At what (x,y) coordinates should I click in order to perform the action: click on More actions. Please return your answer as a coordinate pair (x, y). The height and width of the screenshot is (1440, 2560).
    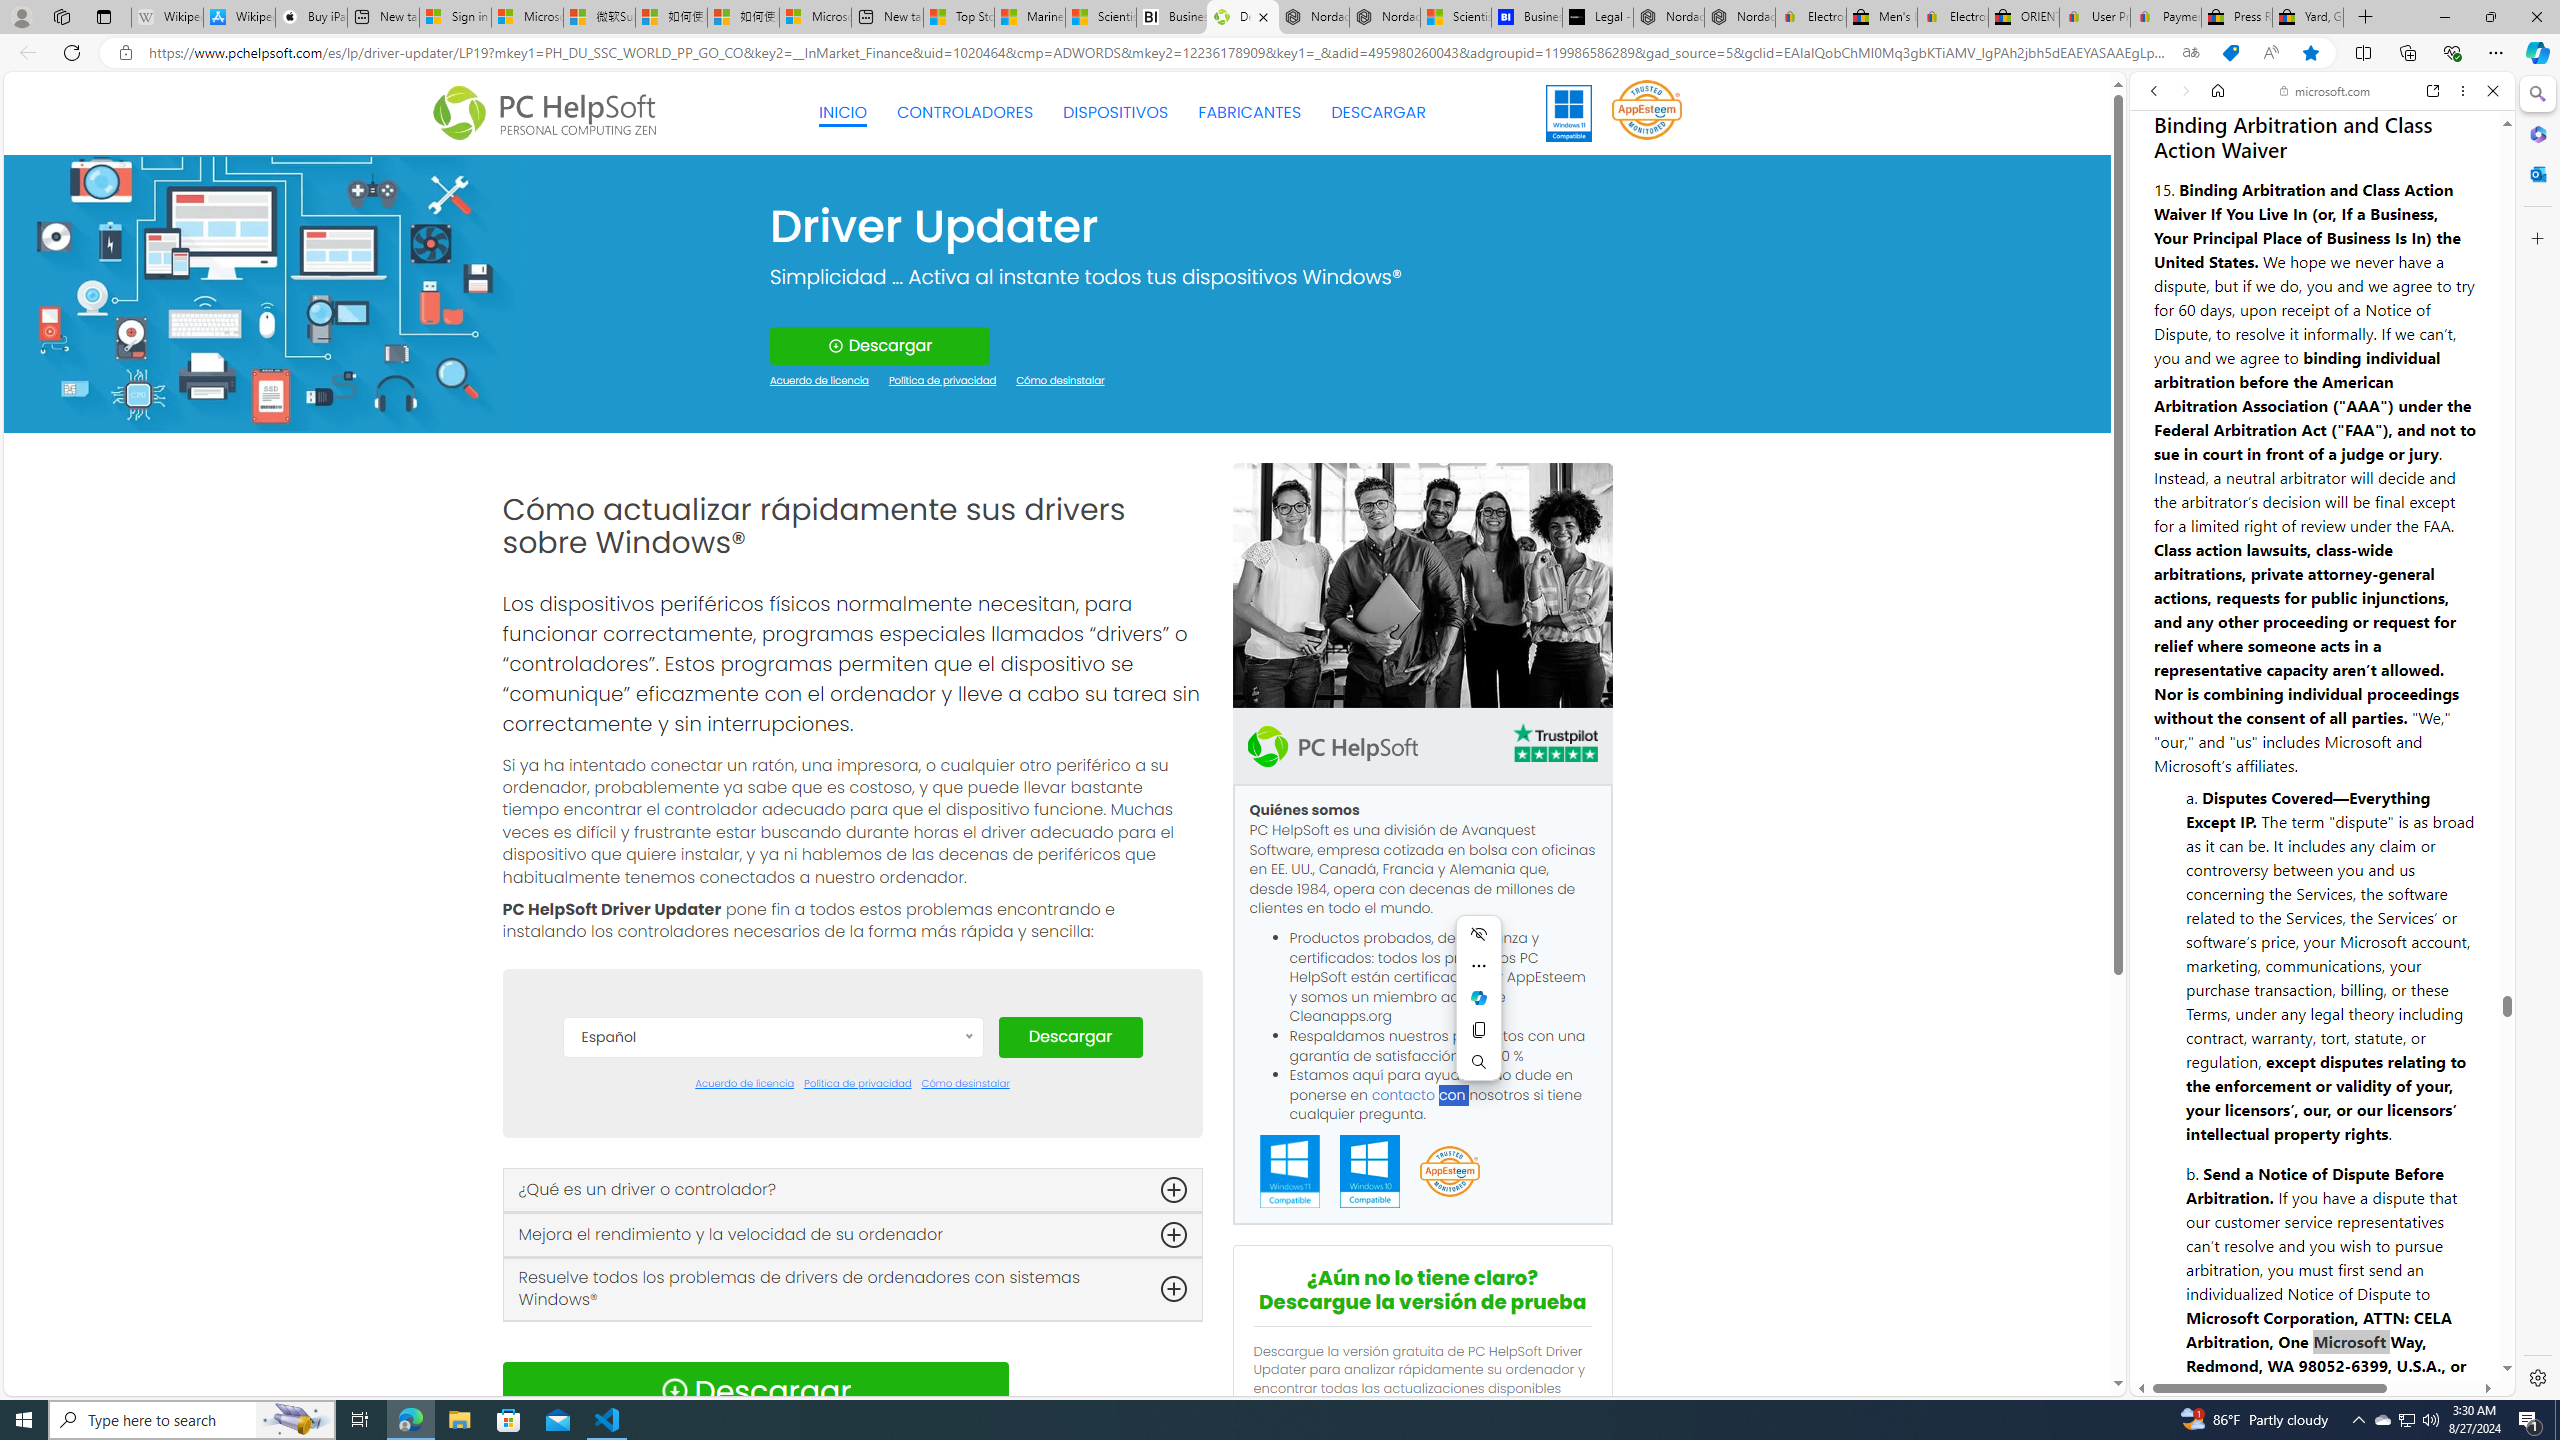
    Looking at the image, I should click on (1478, 966).